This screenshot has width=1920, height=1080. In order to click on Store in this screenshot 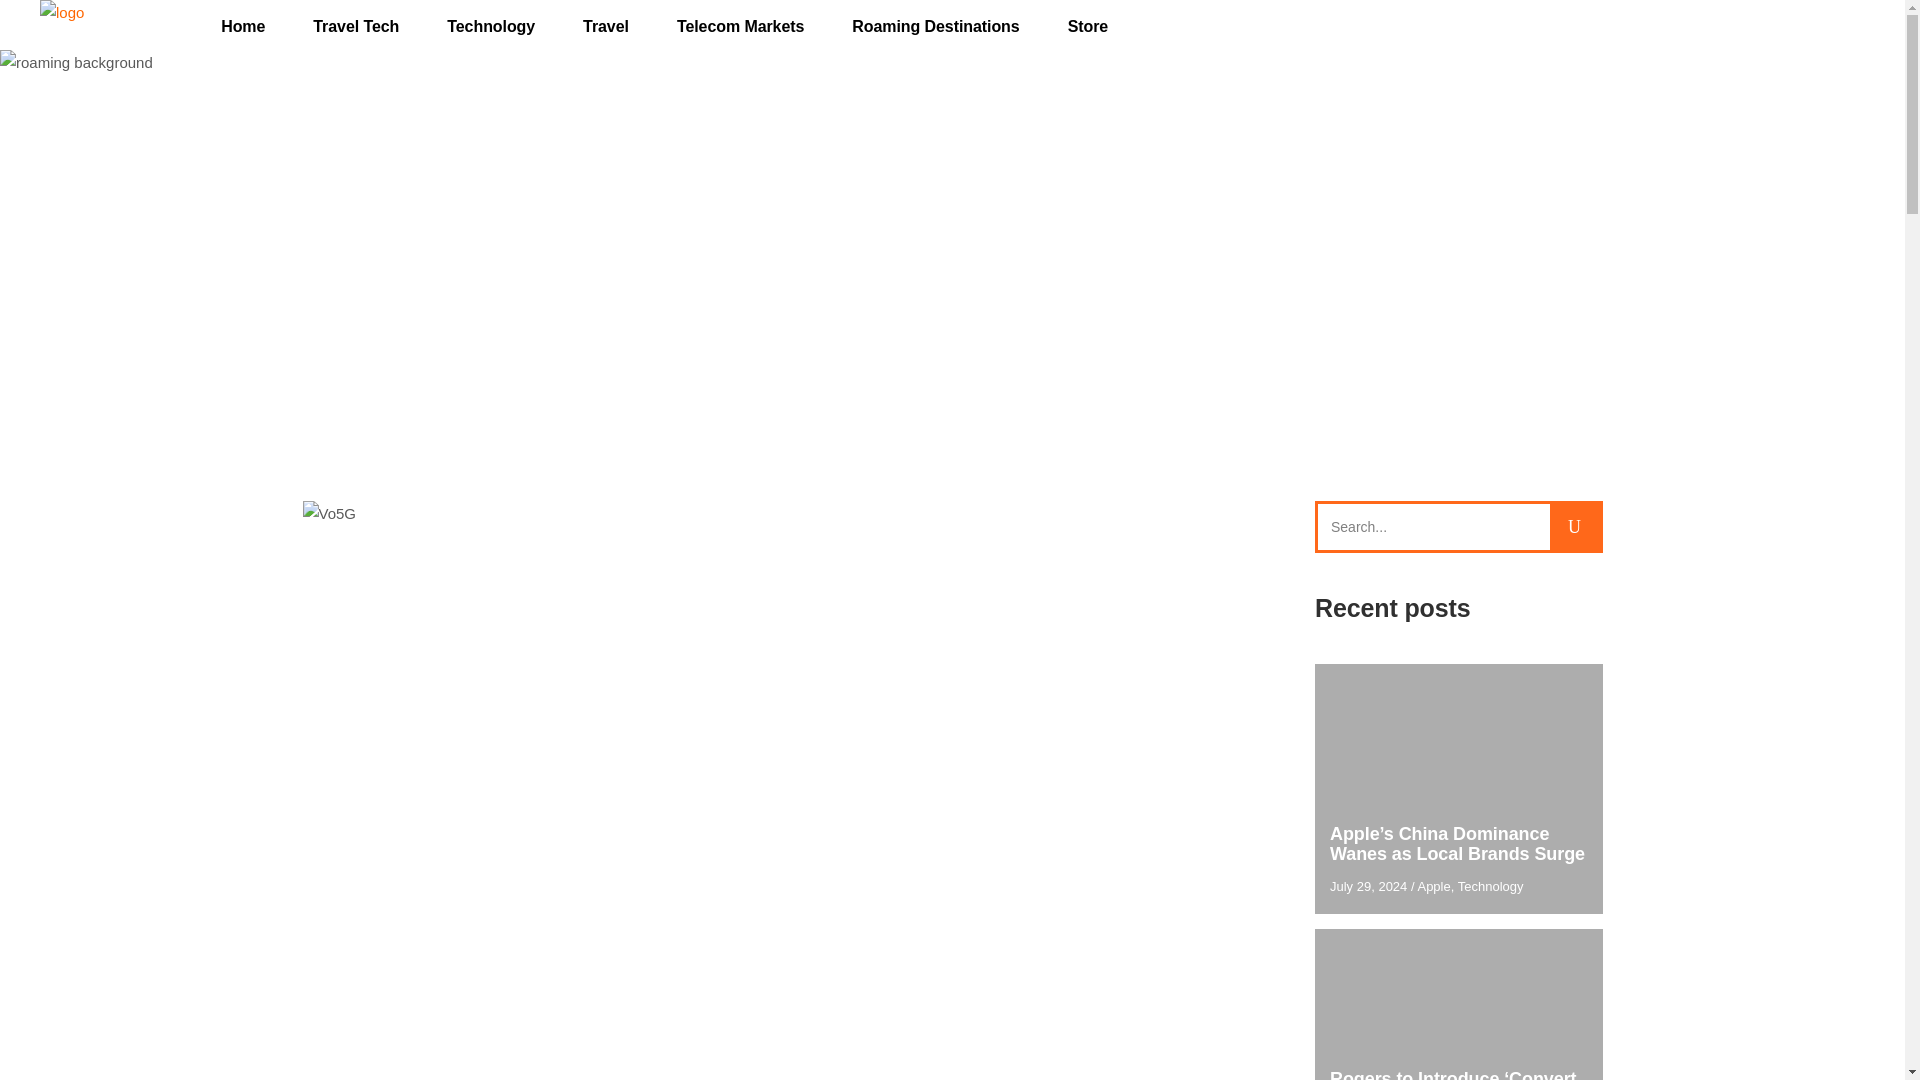, I will do `click(1088, 26)`.